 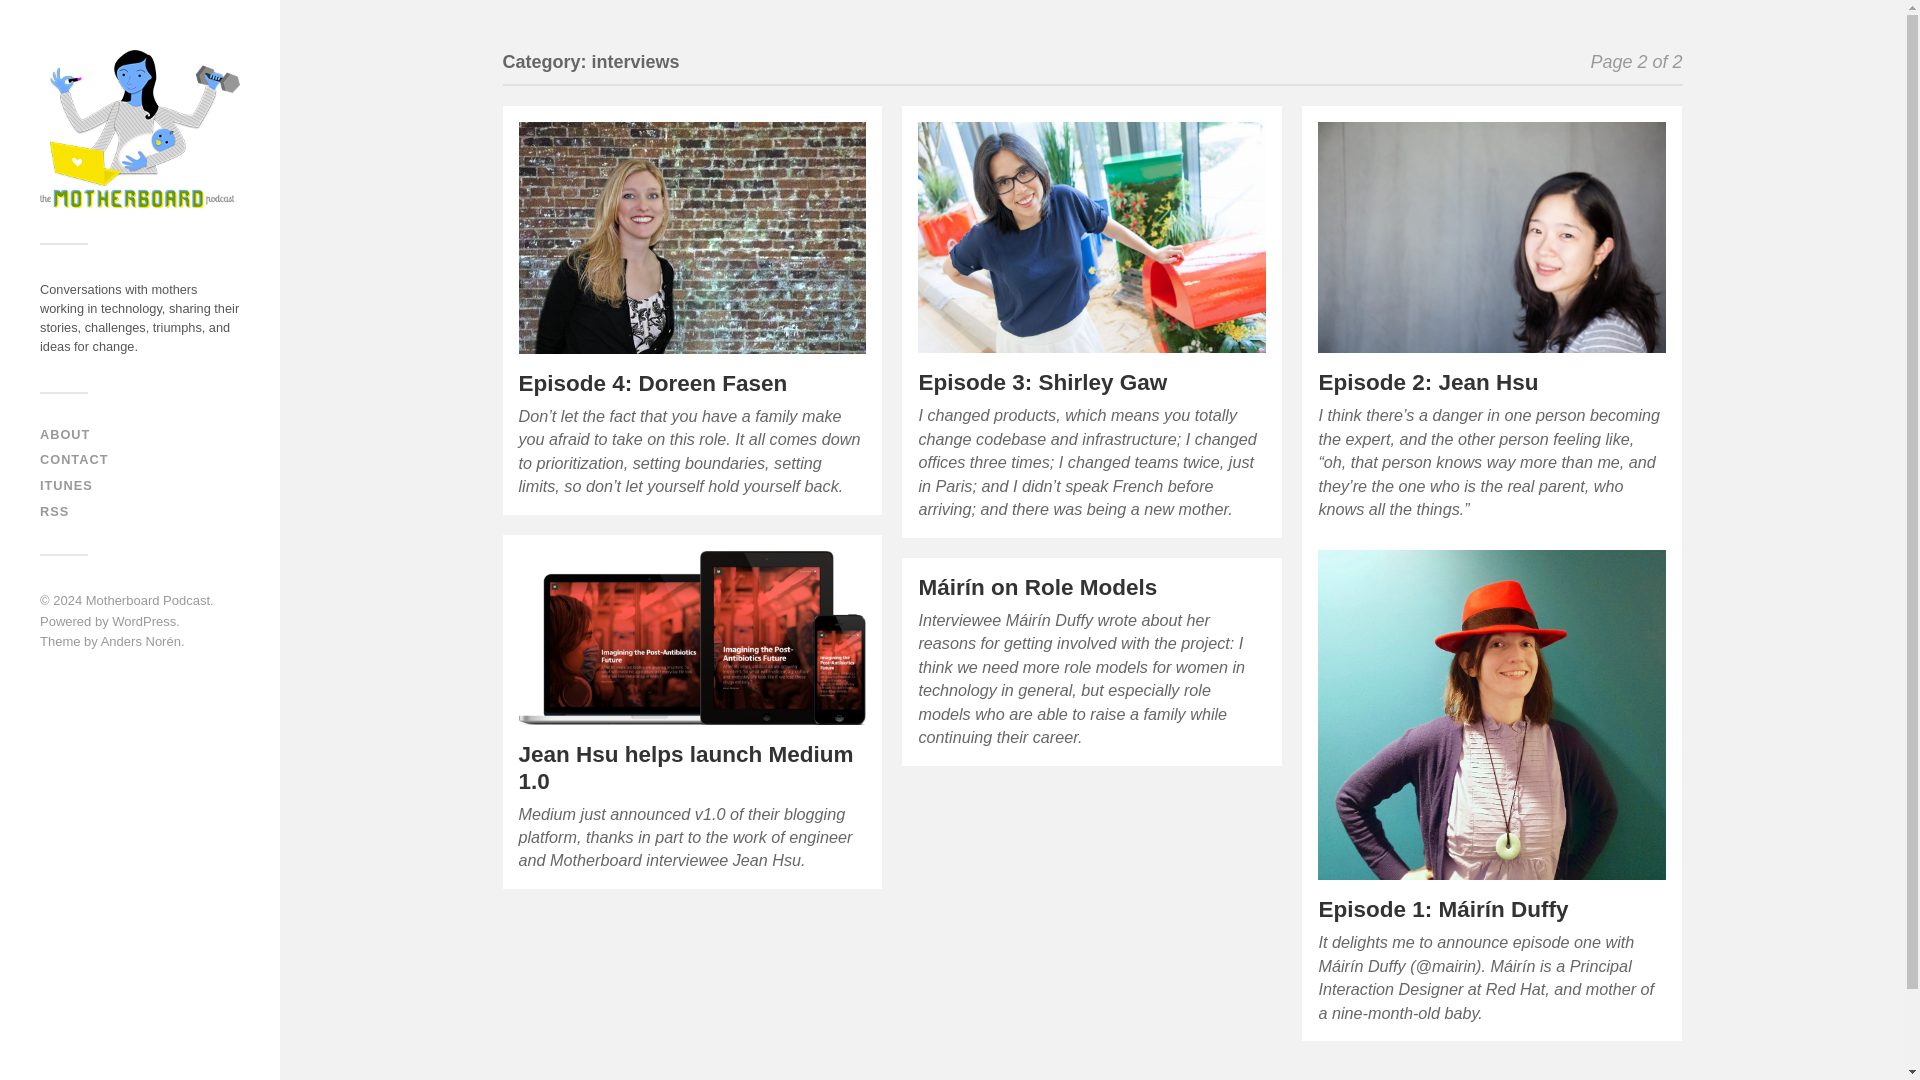 What do you see at coordinates (685, 767) in the screenshot?
I see `Jean Hsu helps launch Medium 1.0` at bounding box center [685, 767].